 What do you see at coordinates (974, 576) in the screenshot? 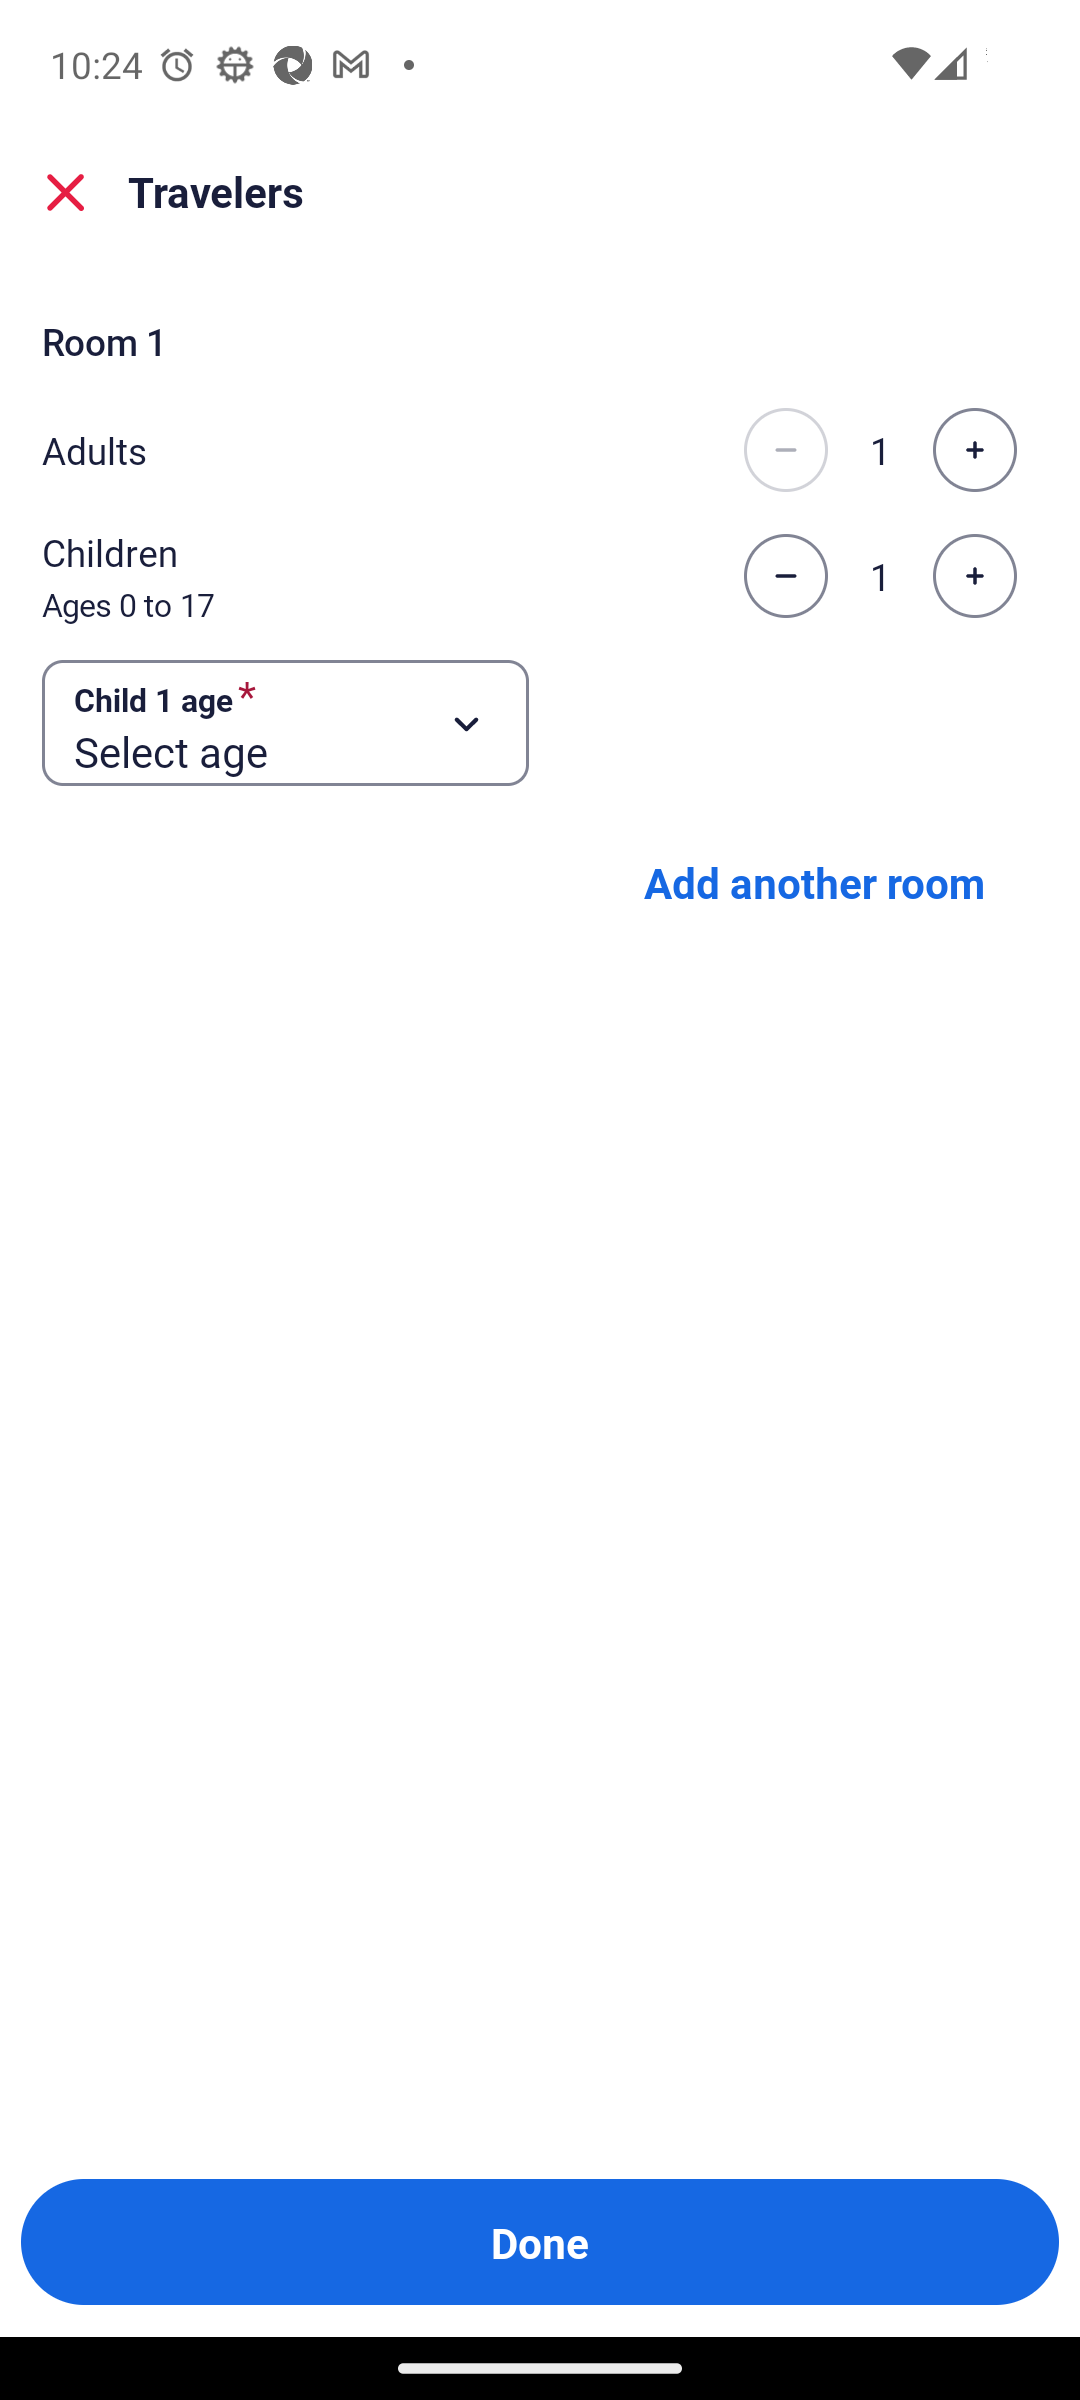
I see `Increase the number of children` at bounding box center [974, 576].